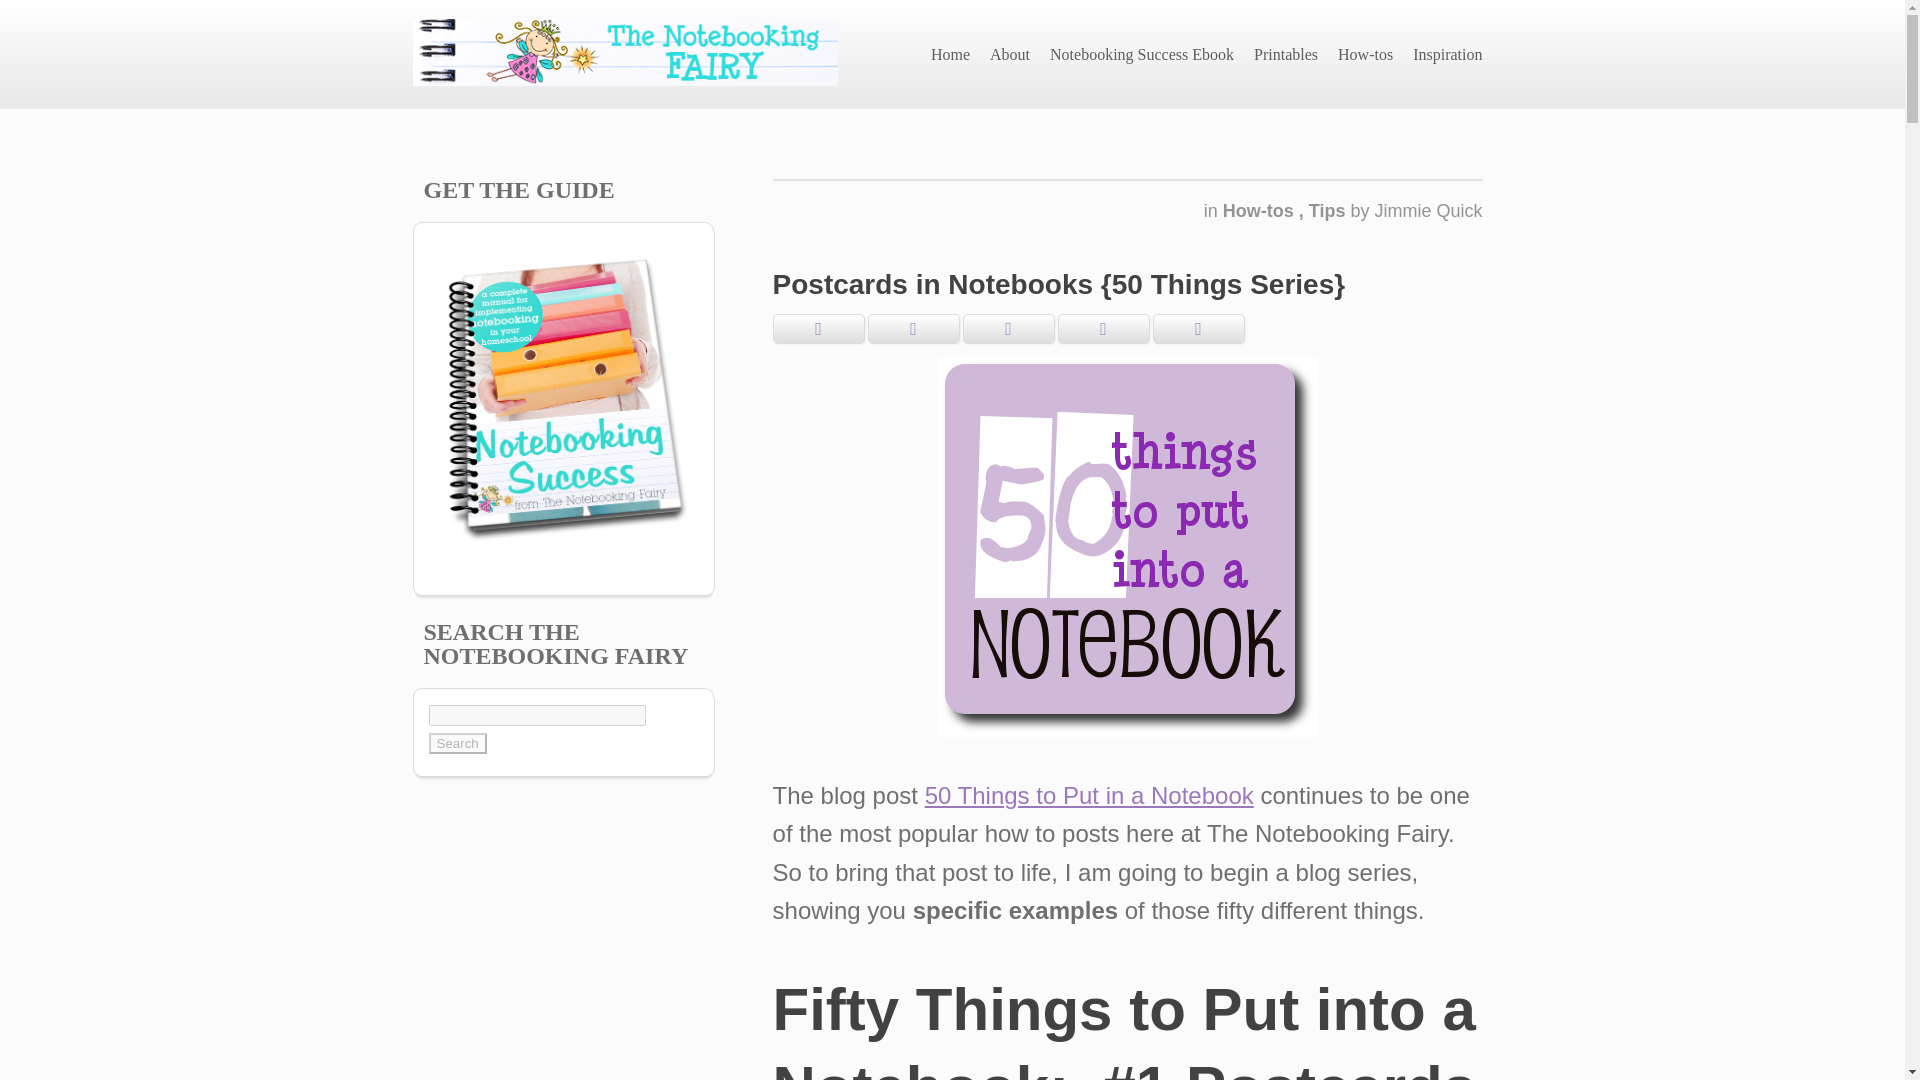  What do you see at coordinates (1089, 794) in the screenshot?
I see `Fifty Things to Put in a Notebook` at bounding box center [1089, 794].